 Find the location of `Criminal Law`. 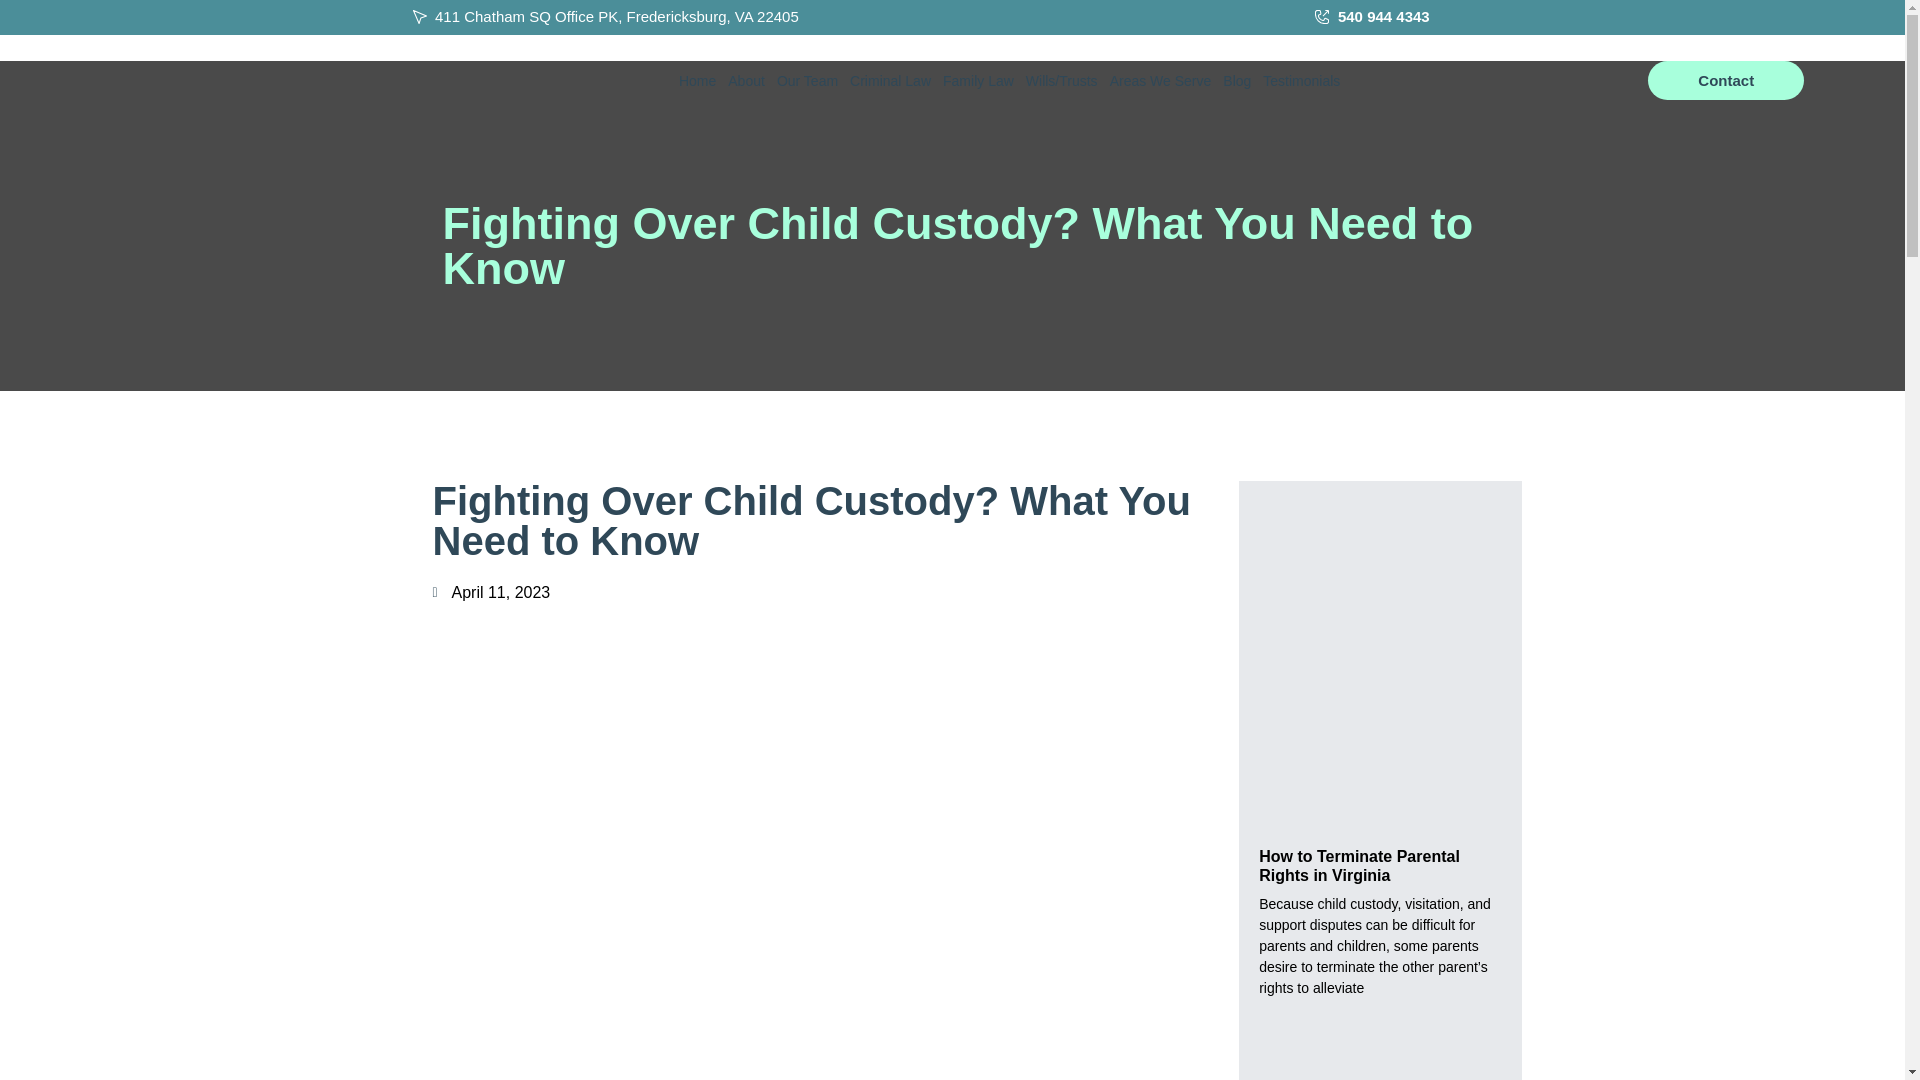

Criminal Law is located at coordinates (890, 80).